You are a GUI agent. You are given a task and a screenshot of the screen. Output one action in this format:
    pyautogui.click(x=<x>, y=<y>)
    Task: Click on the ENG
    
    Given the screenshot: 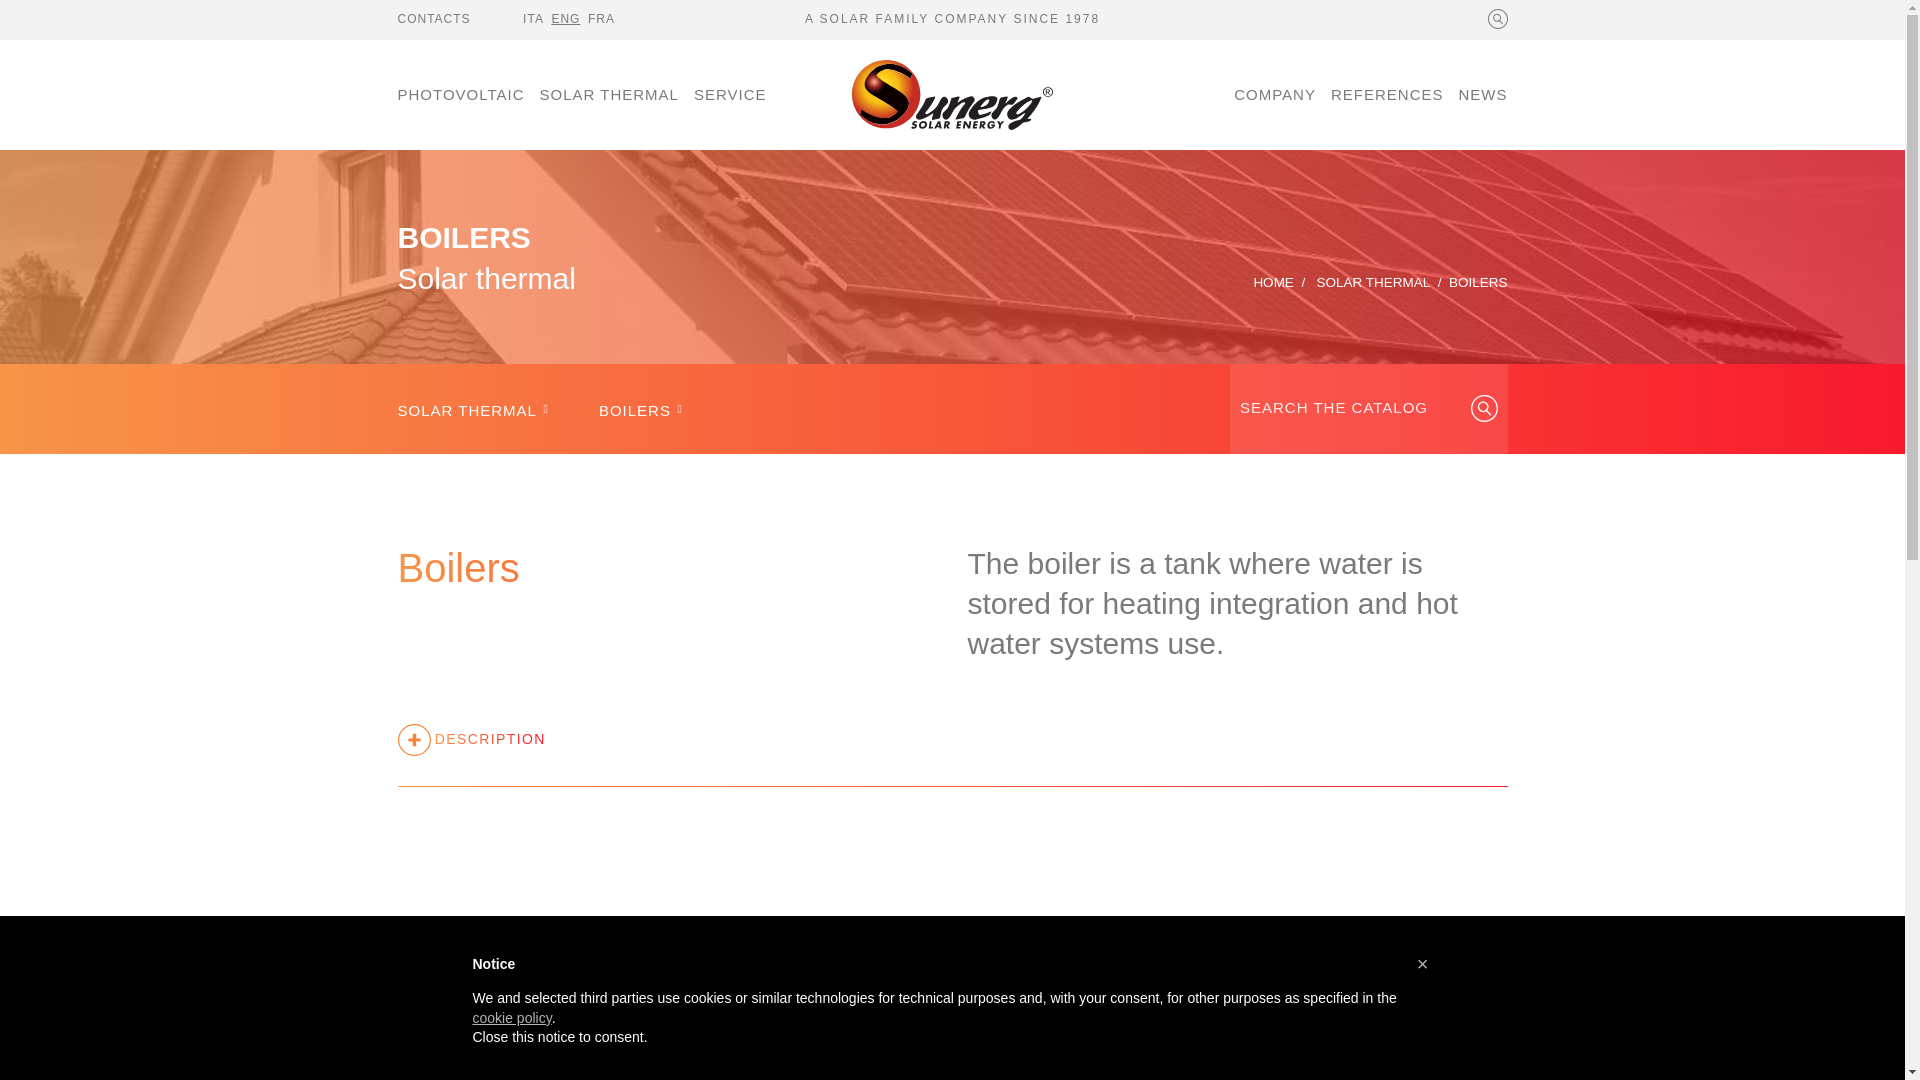 What is the action you would take?
    pyautogui.click(x=569, y=18)
    